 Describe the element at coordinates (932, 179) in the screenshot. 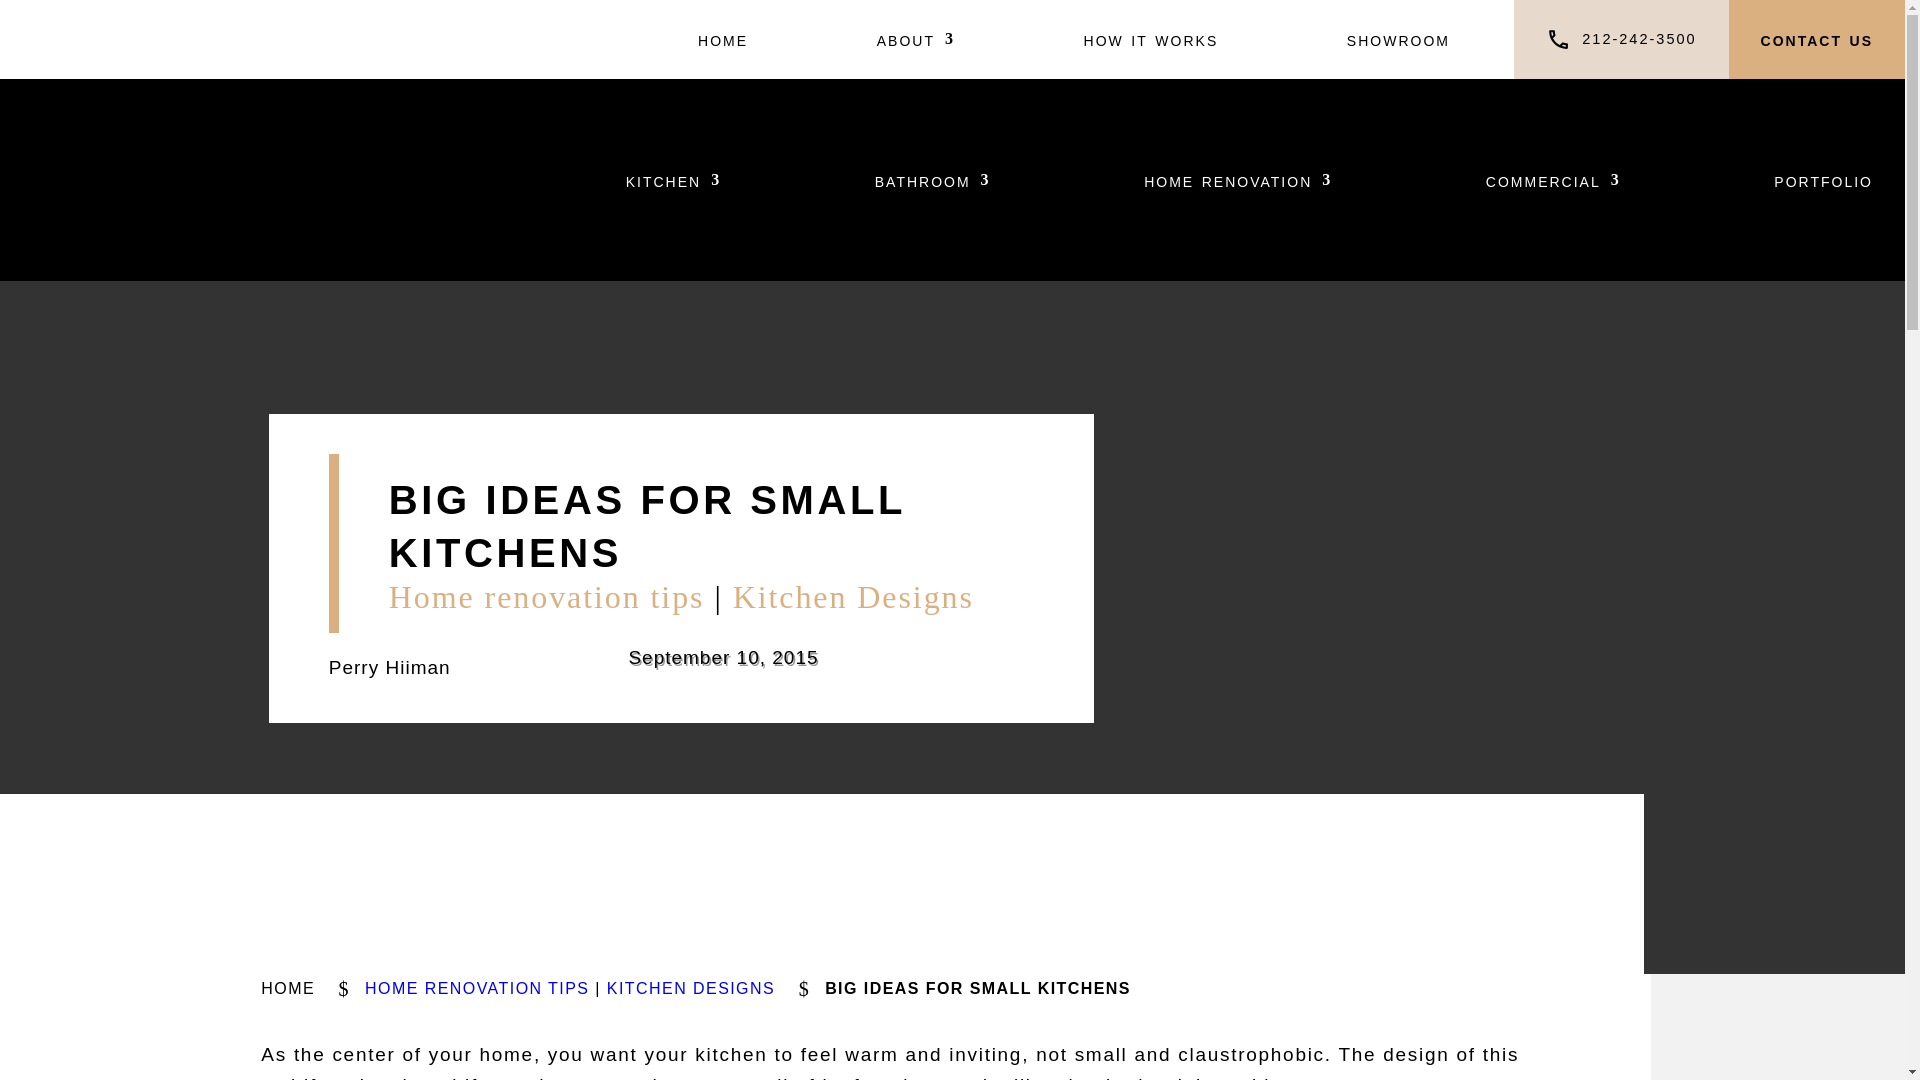

I see `bathroom` at that location.